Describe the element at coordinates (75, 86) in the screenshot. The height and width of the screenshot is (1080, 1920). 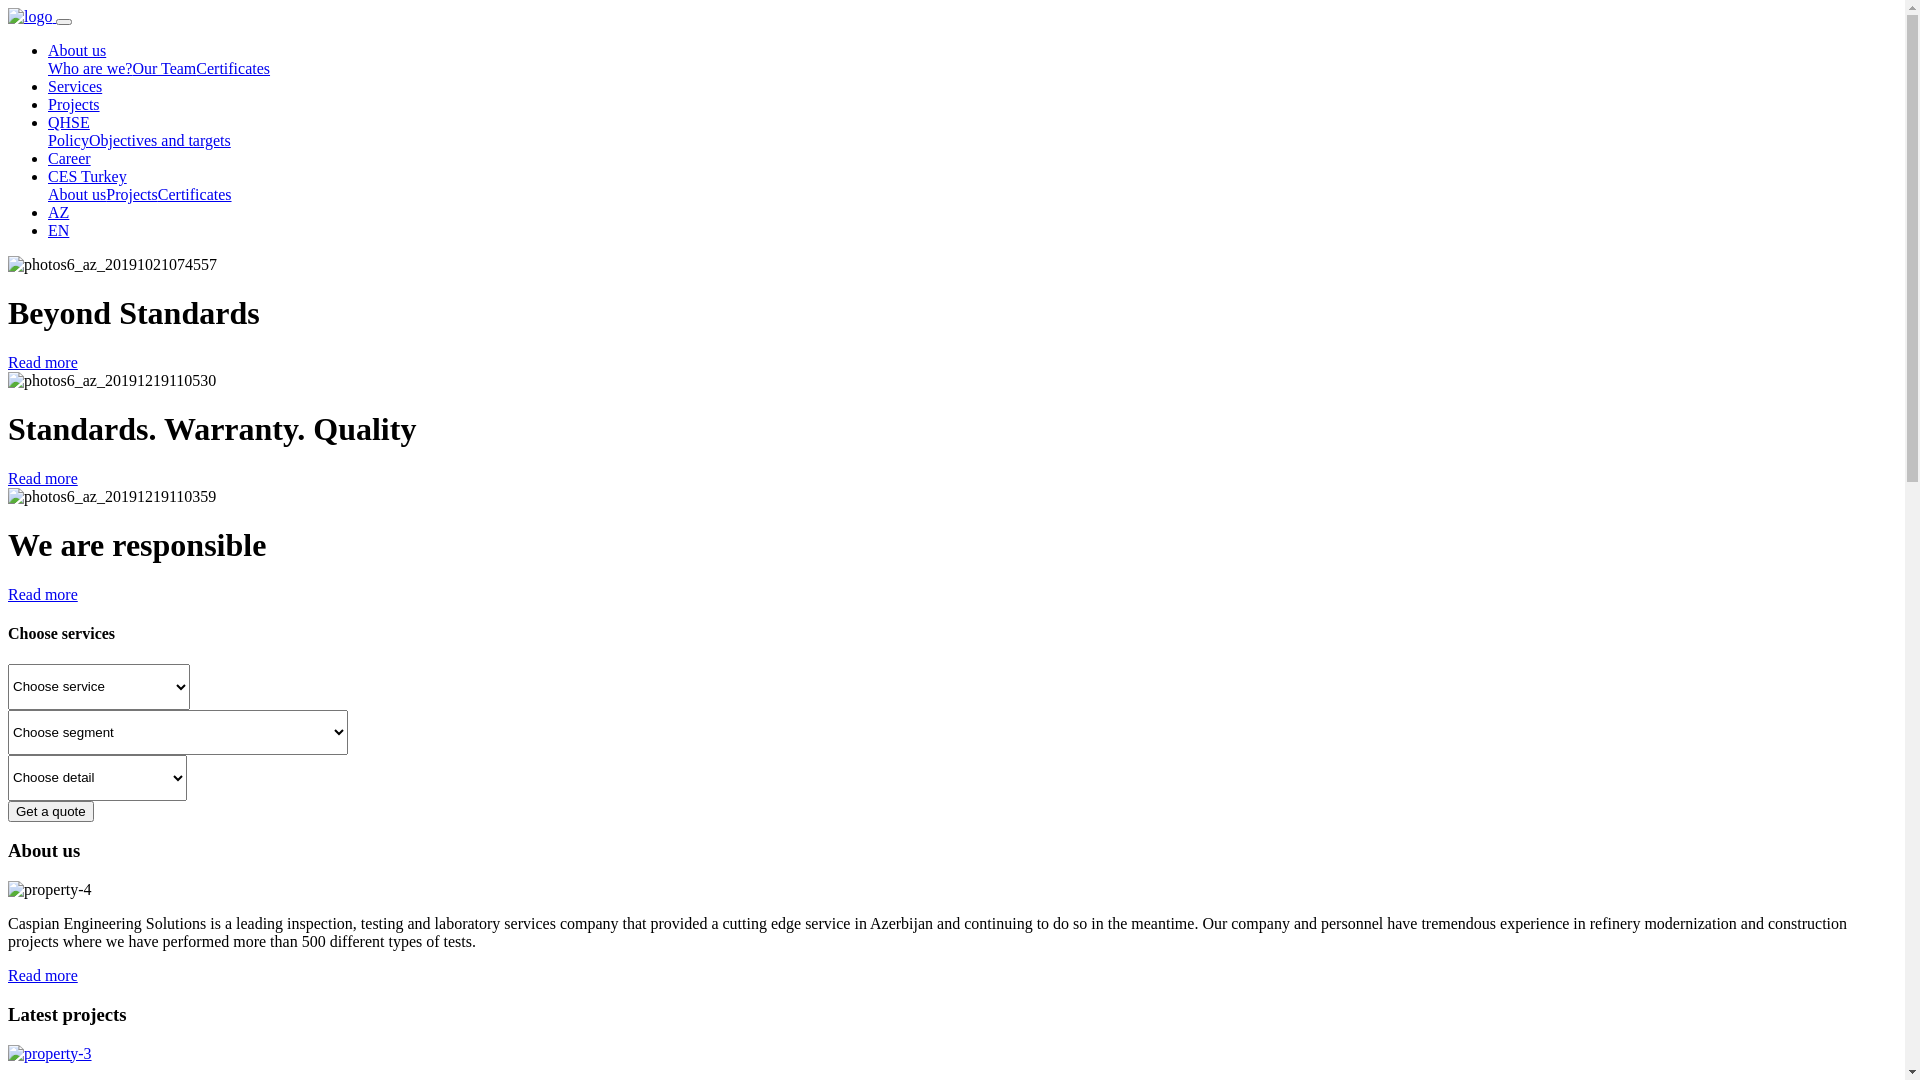
I see `Services` at that location.